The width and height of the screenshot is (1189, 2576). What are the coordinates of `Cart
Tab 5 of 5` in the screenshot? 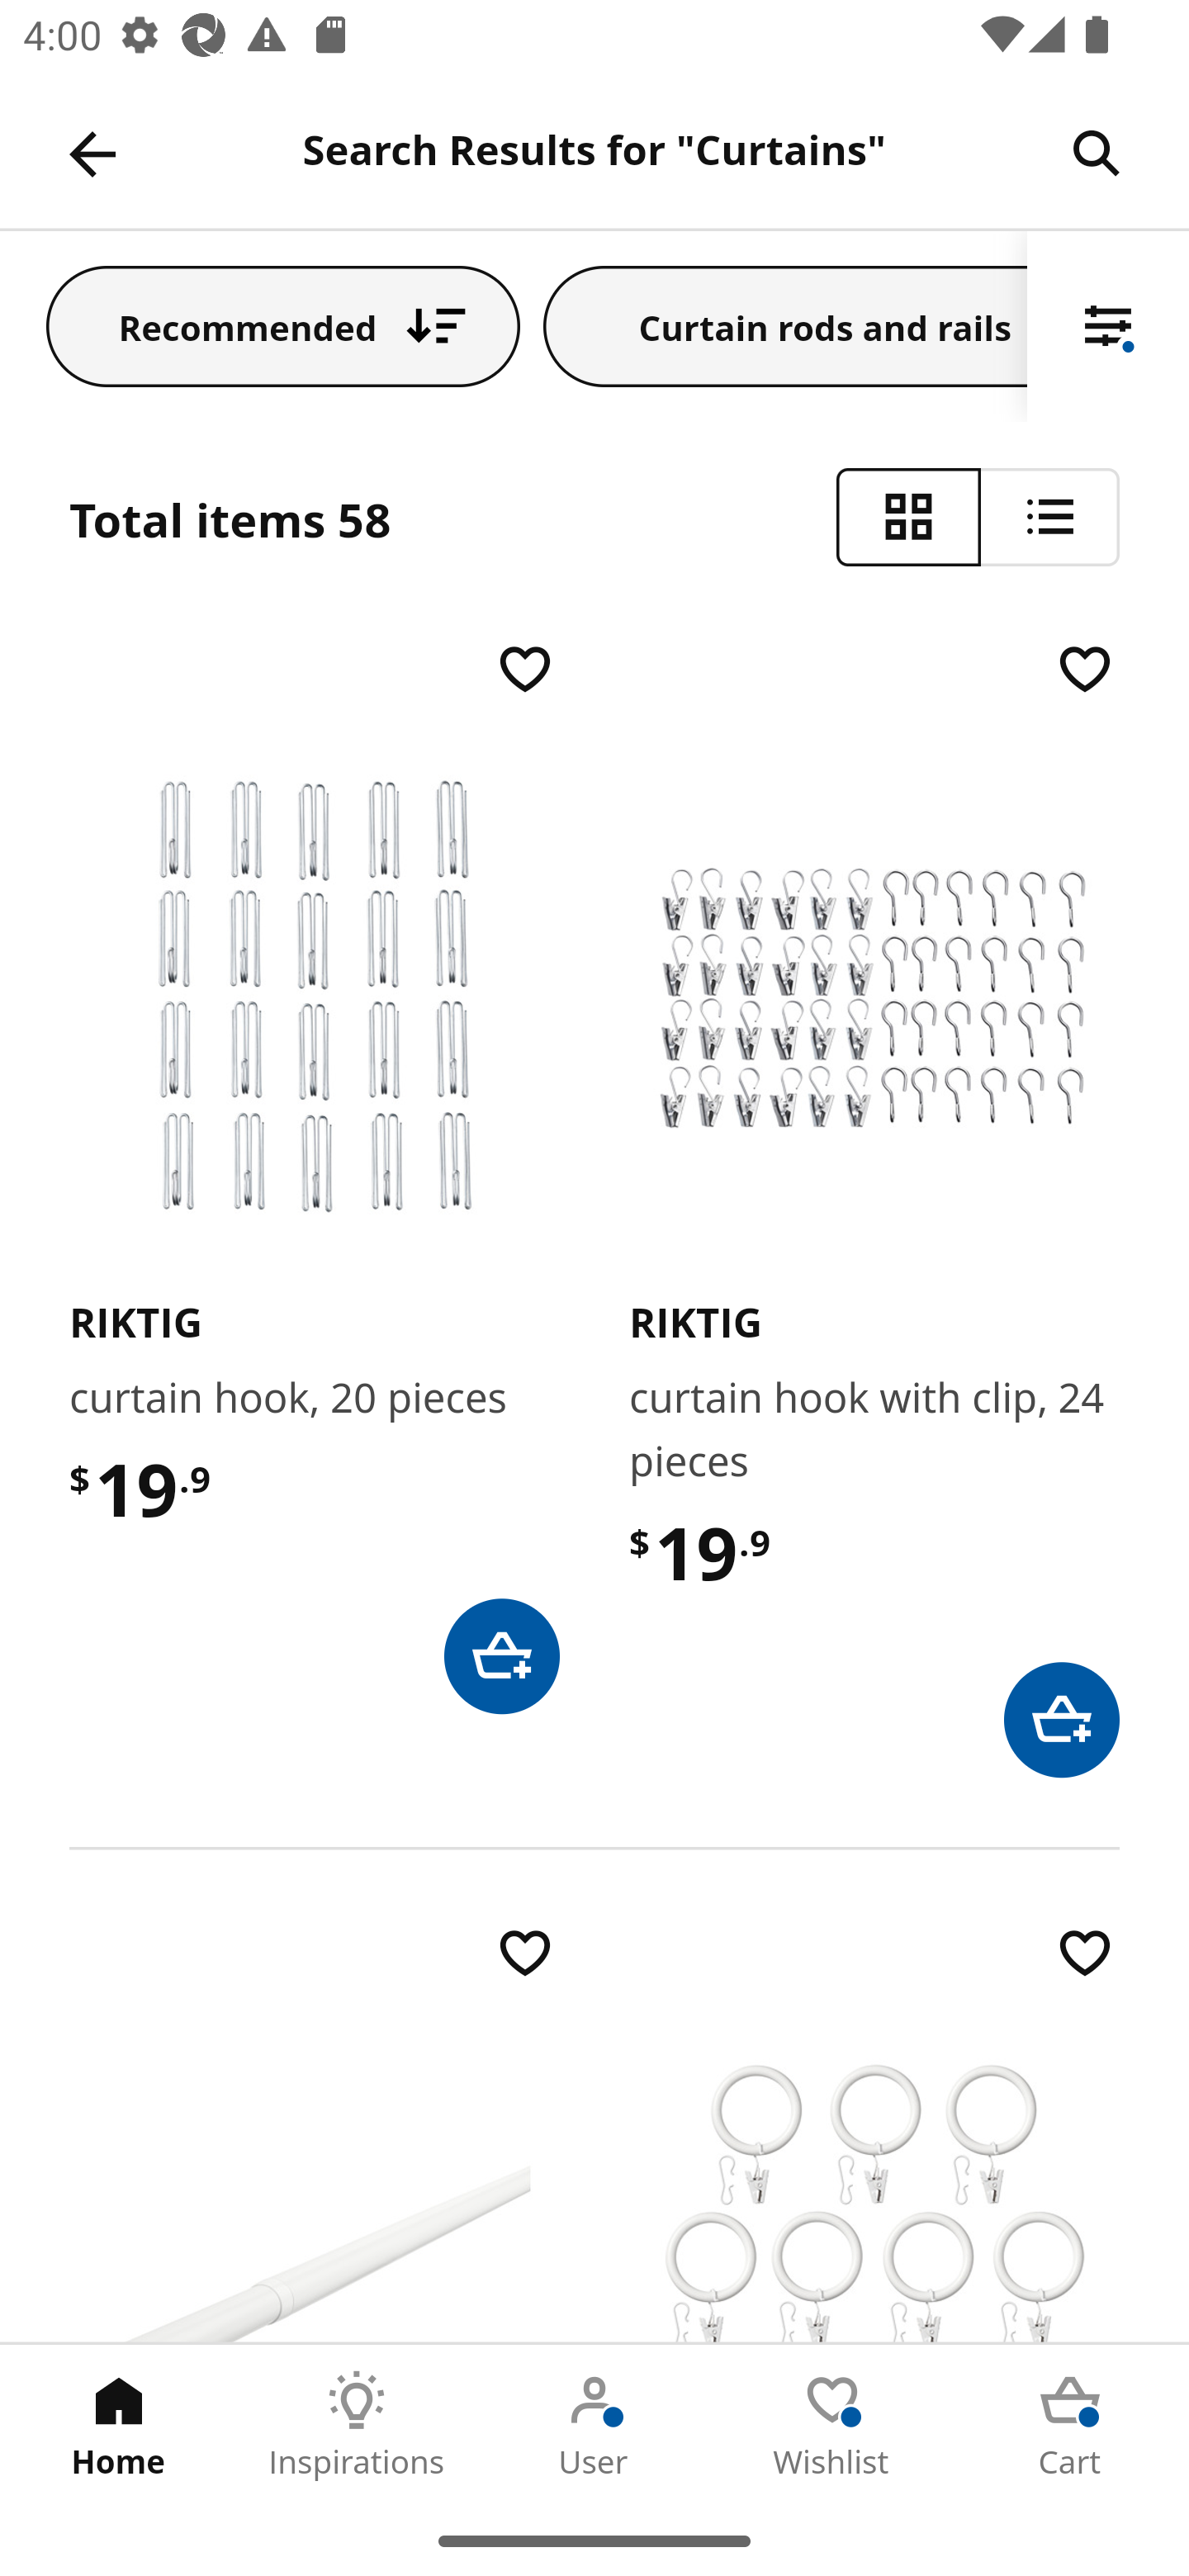 It's located at (1070, 2425).